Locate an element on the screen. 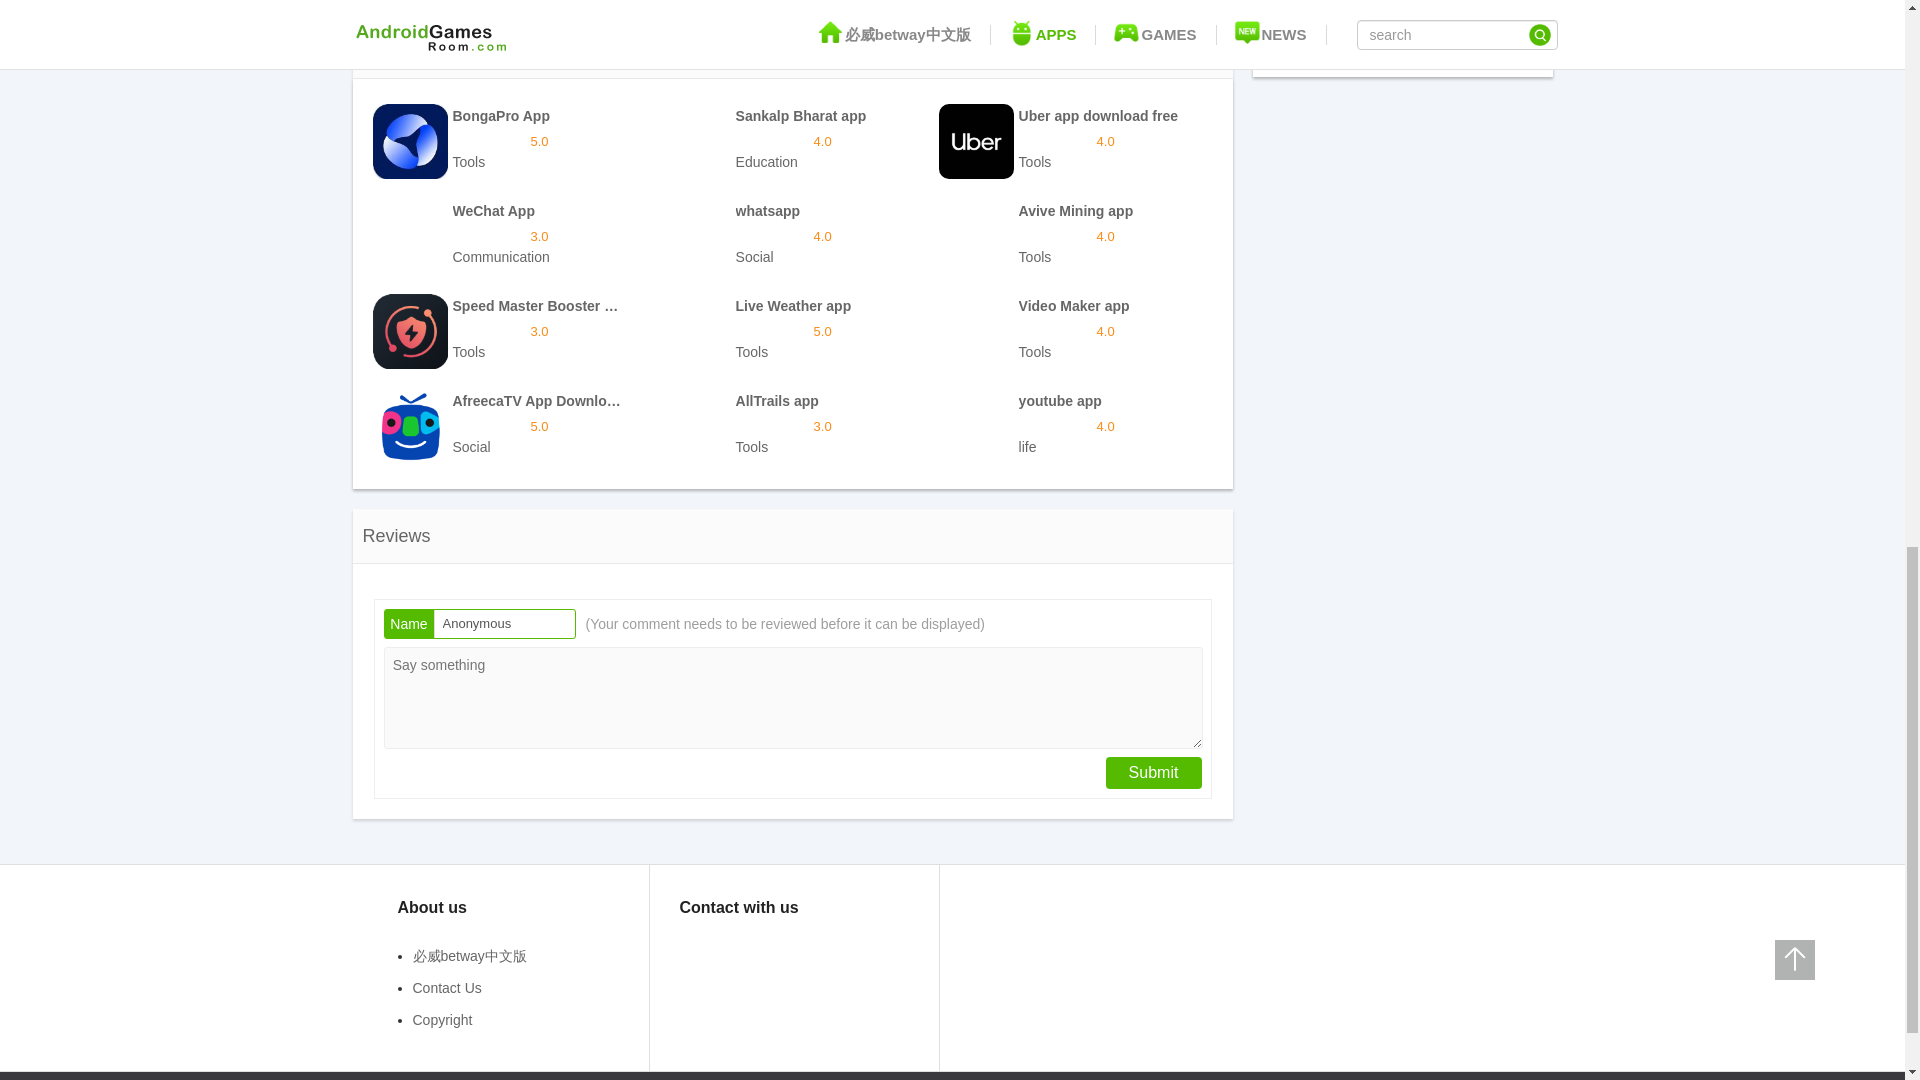 This screenshot has height=1080, width=1920. AI Mirror apk is located at coordinates (1074, 236).